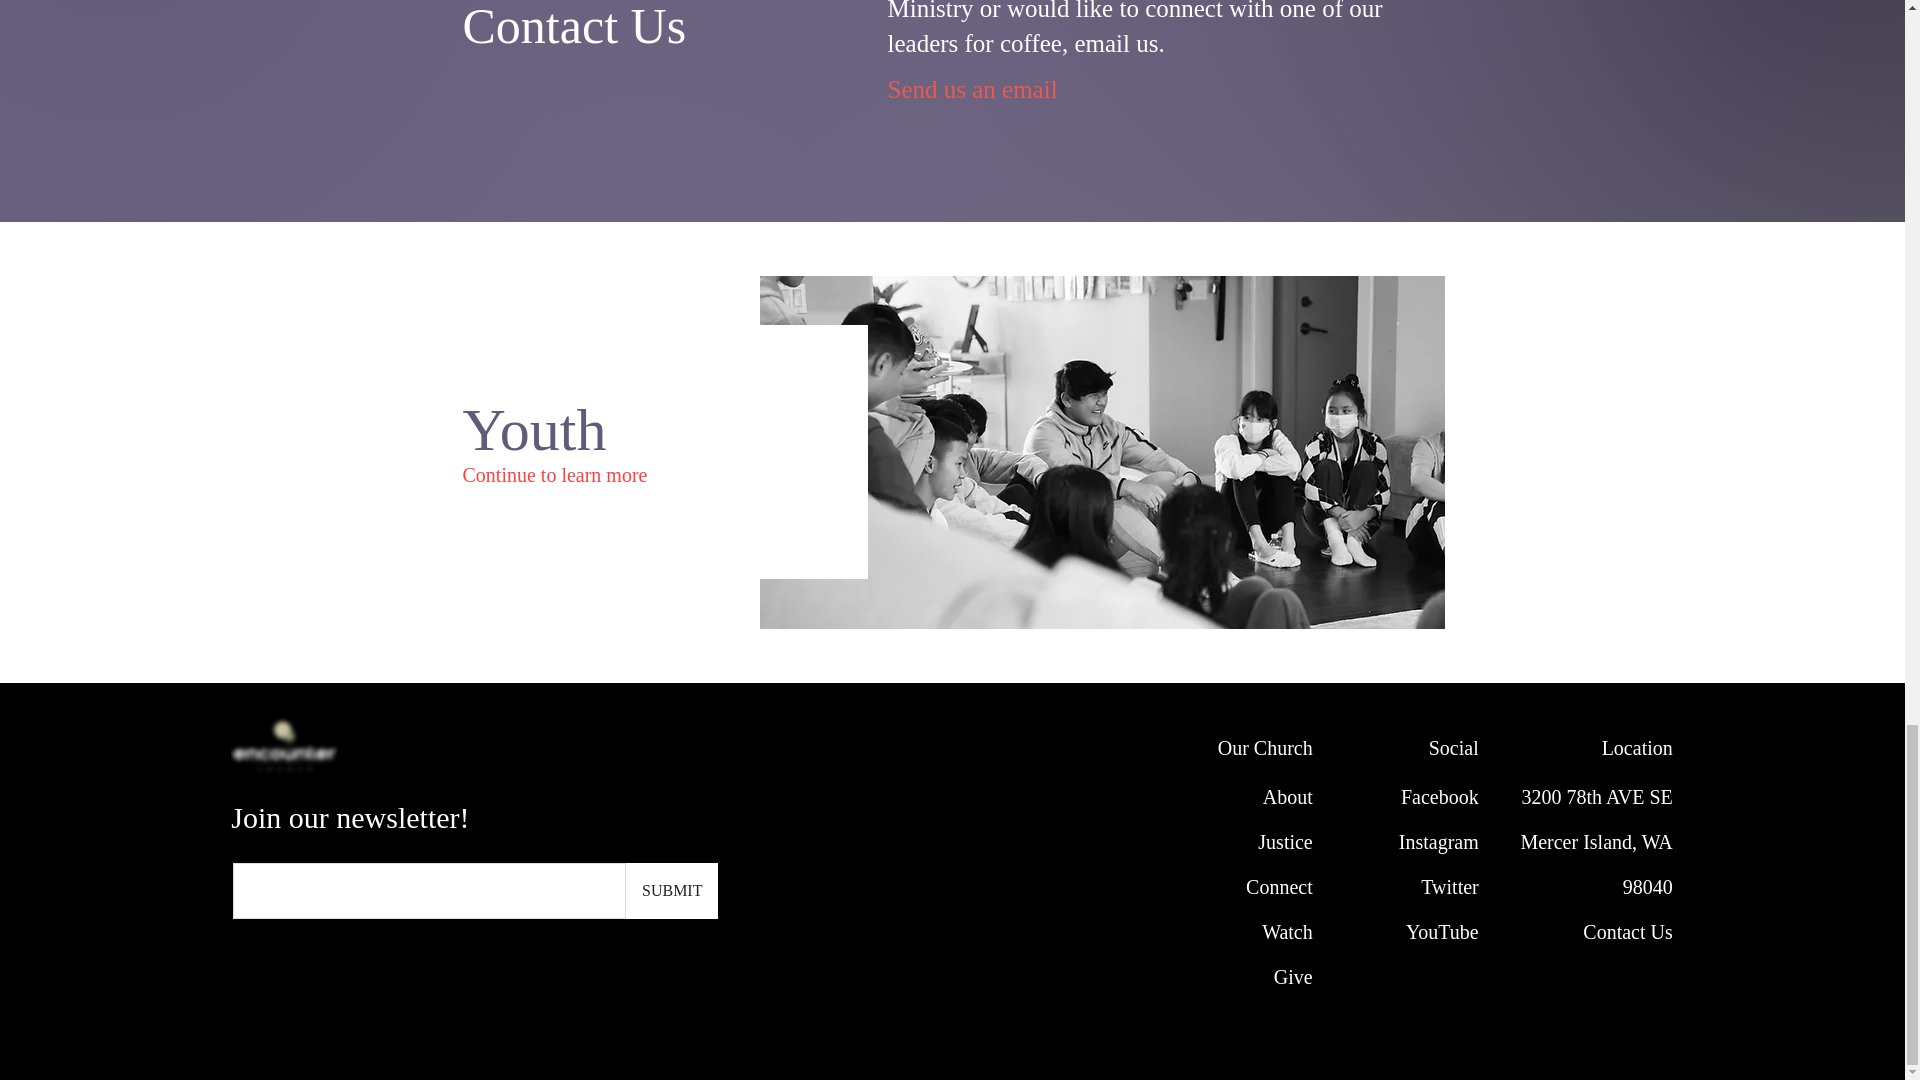 This screenshot has width=1920, height=1080. What do you see at coordinates (554, 468) in the screenshot?
I see `Watch` at bounding box center [554, 468].